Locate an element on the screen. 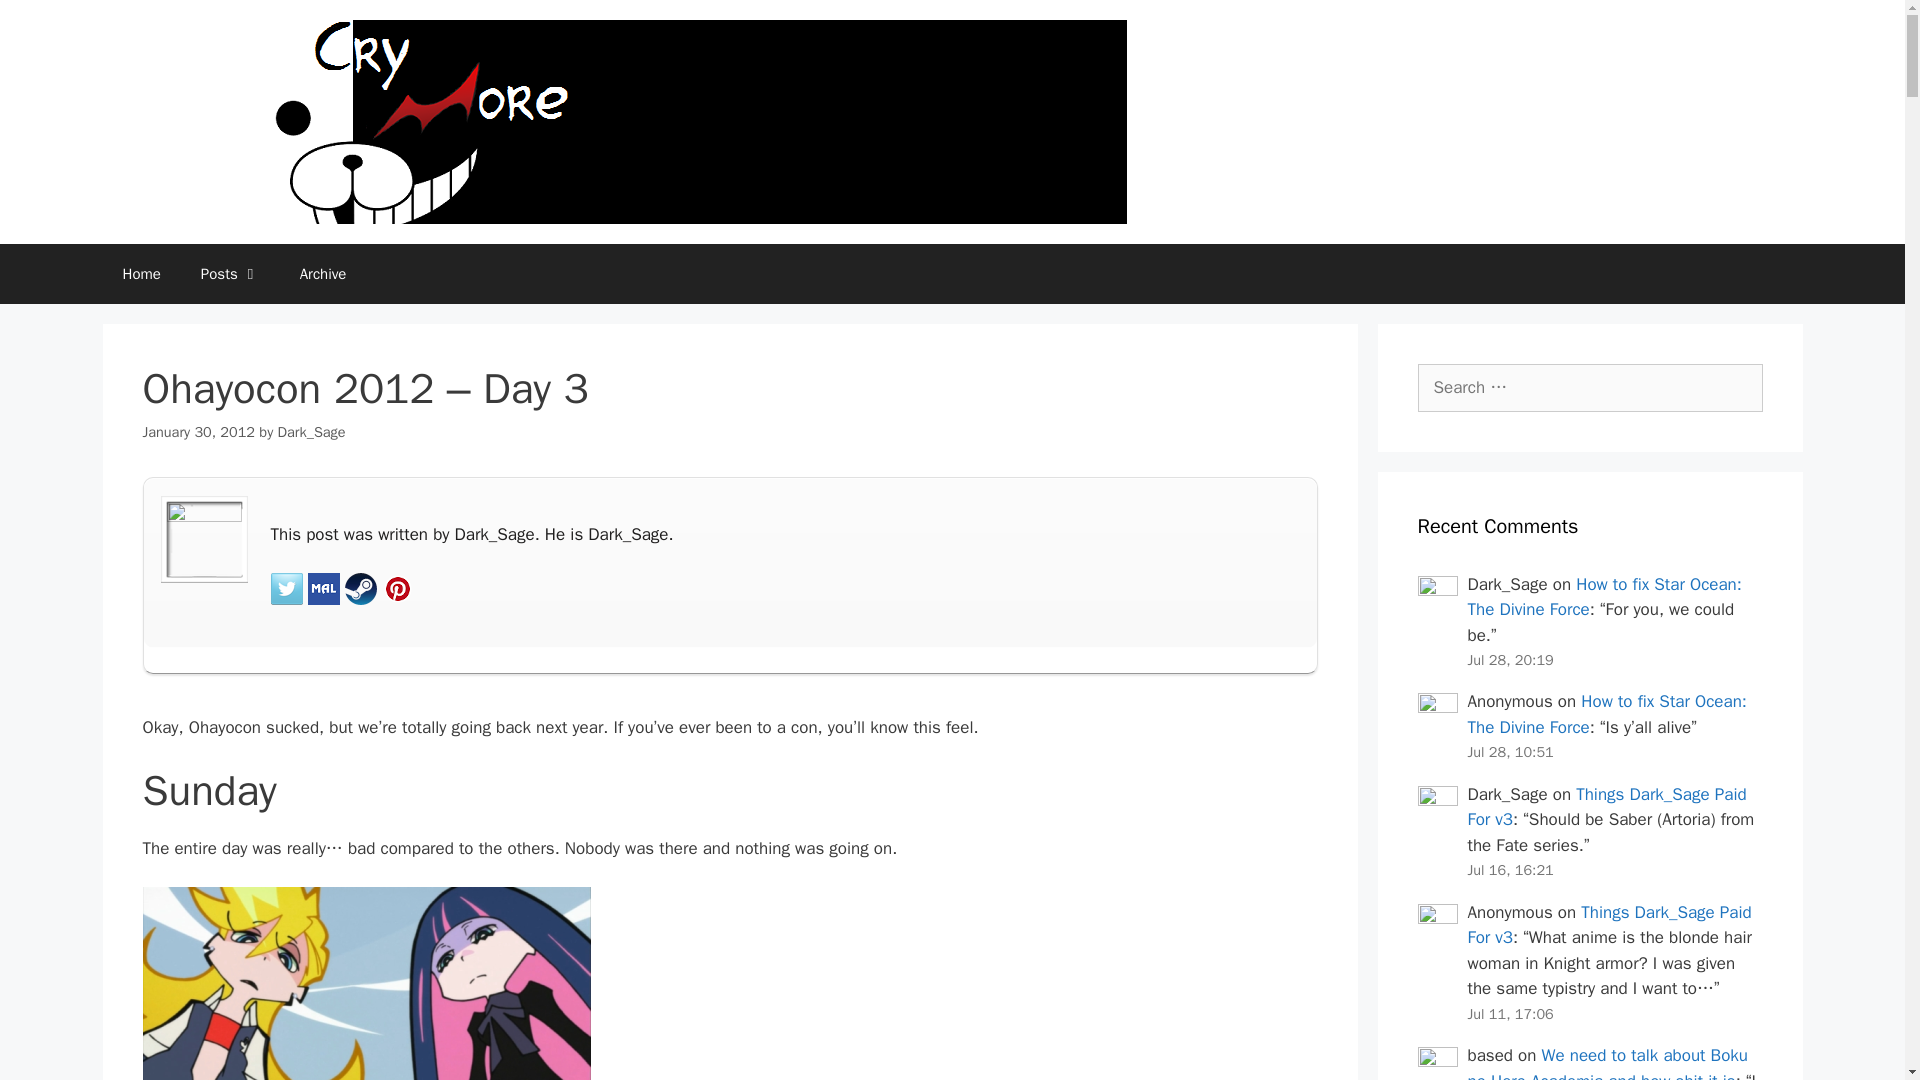 The height and width of the screenshot is (1080, 1920). Twitter is located at coordinates (286, 588).